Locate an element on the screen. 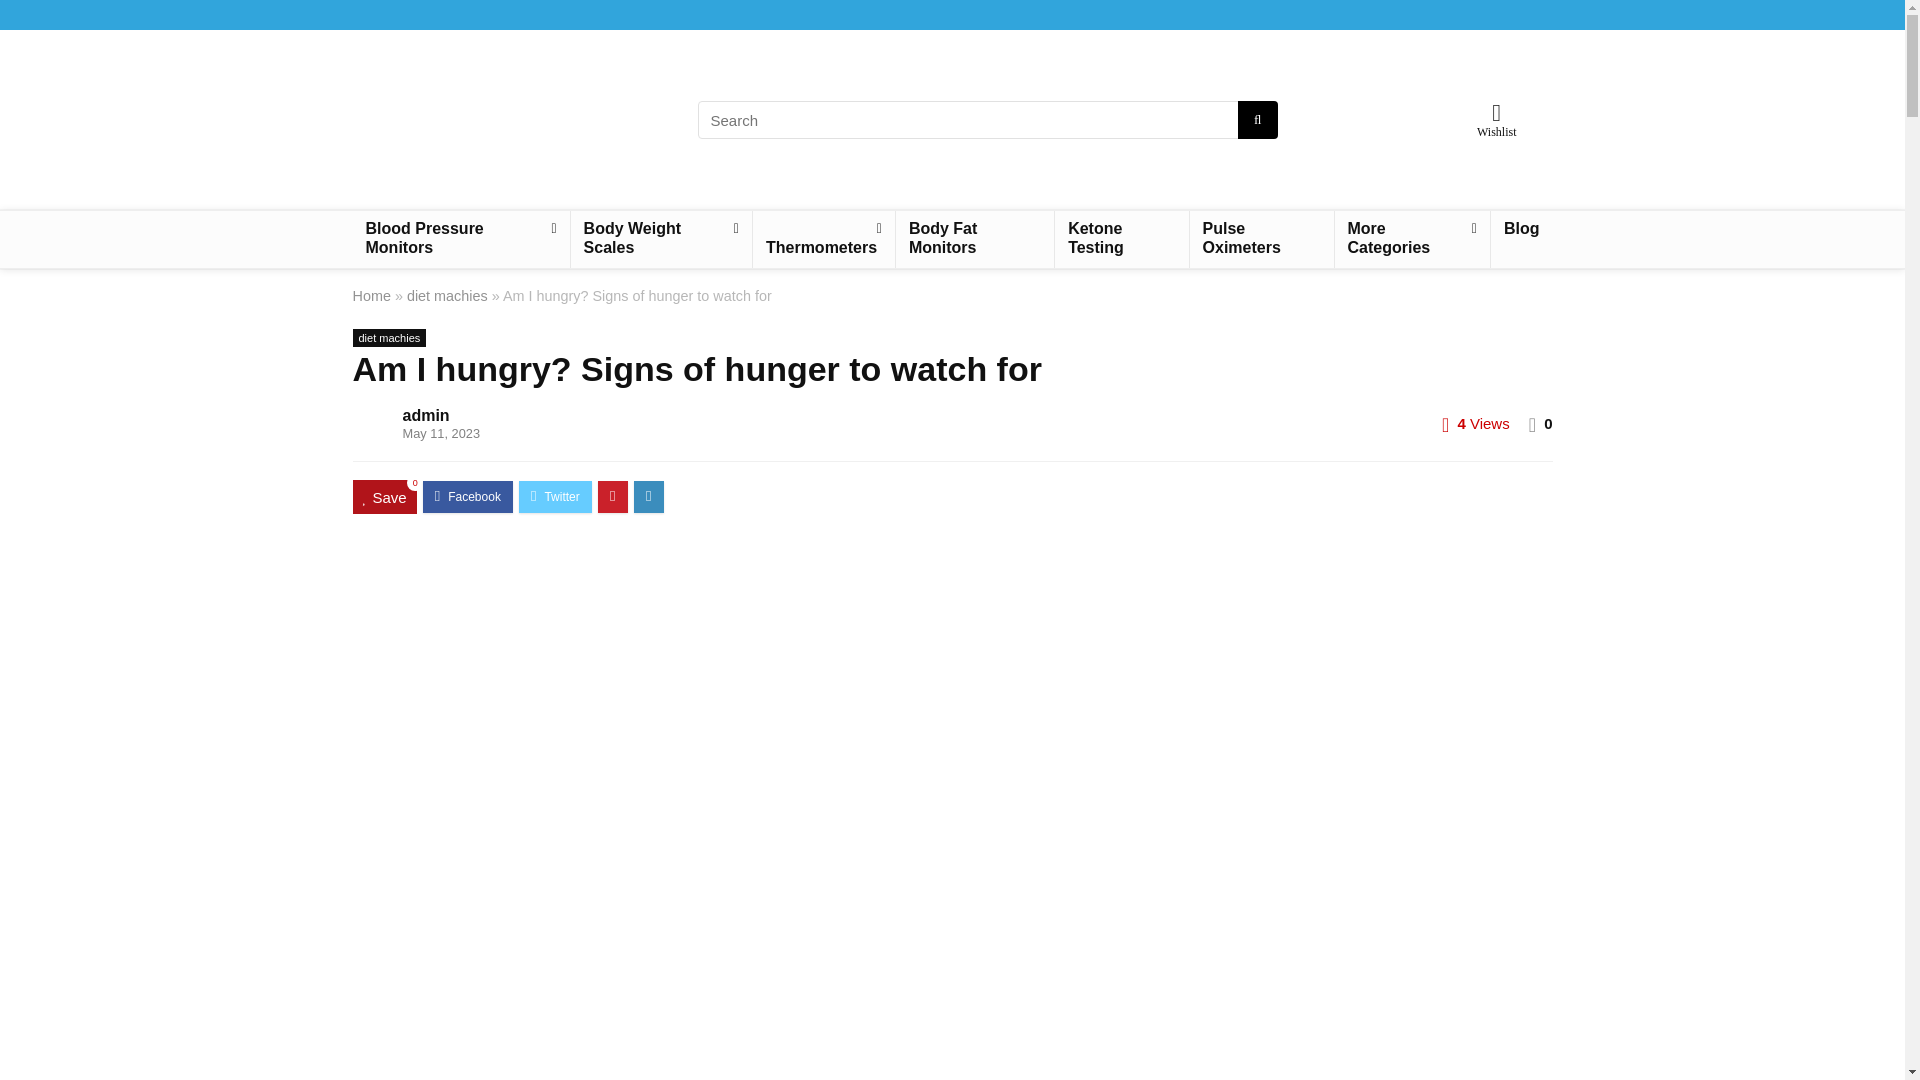  View all posts in diet machies is located at coordinates (388, 338).